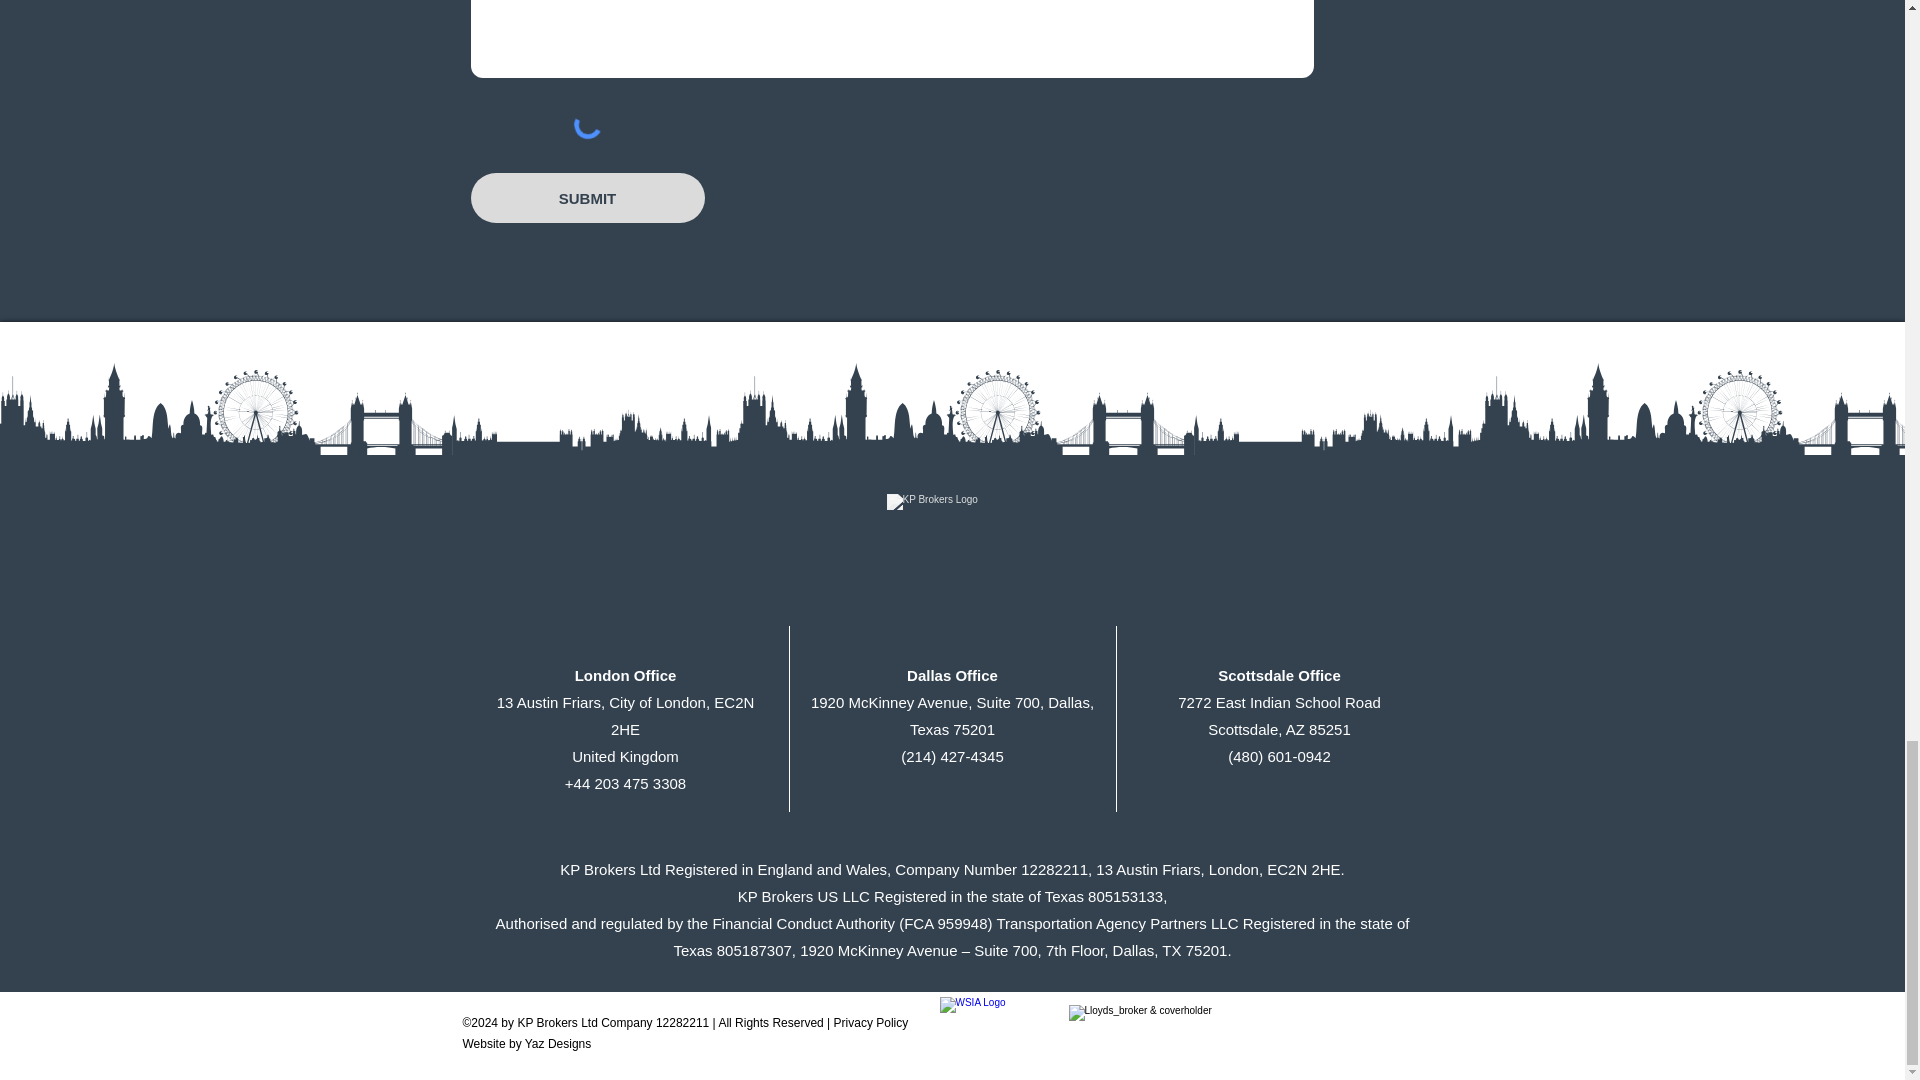  What do you see at coordinates (951, 560) in the screenshot?
I see `KP Brokers Logo` at bounding box center [951, 560].